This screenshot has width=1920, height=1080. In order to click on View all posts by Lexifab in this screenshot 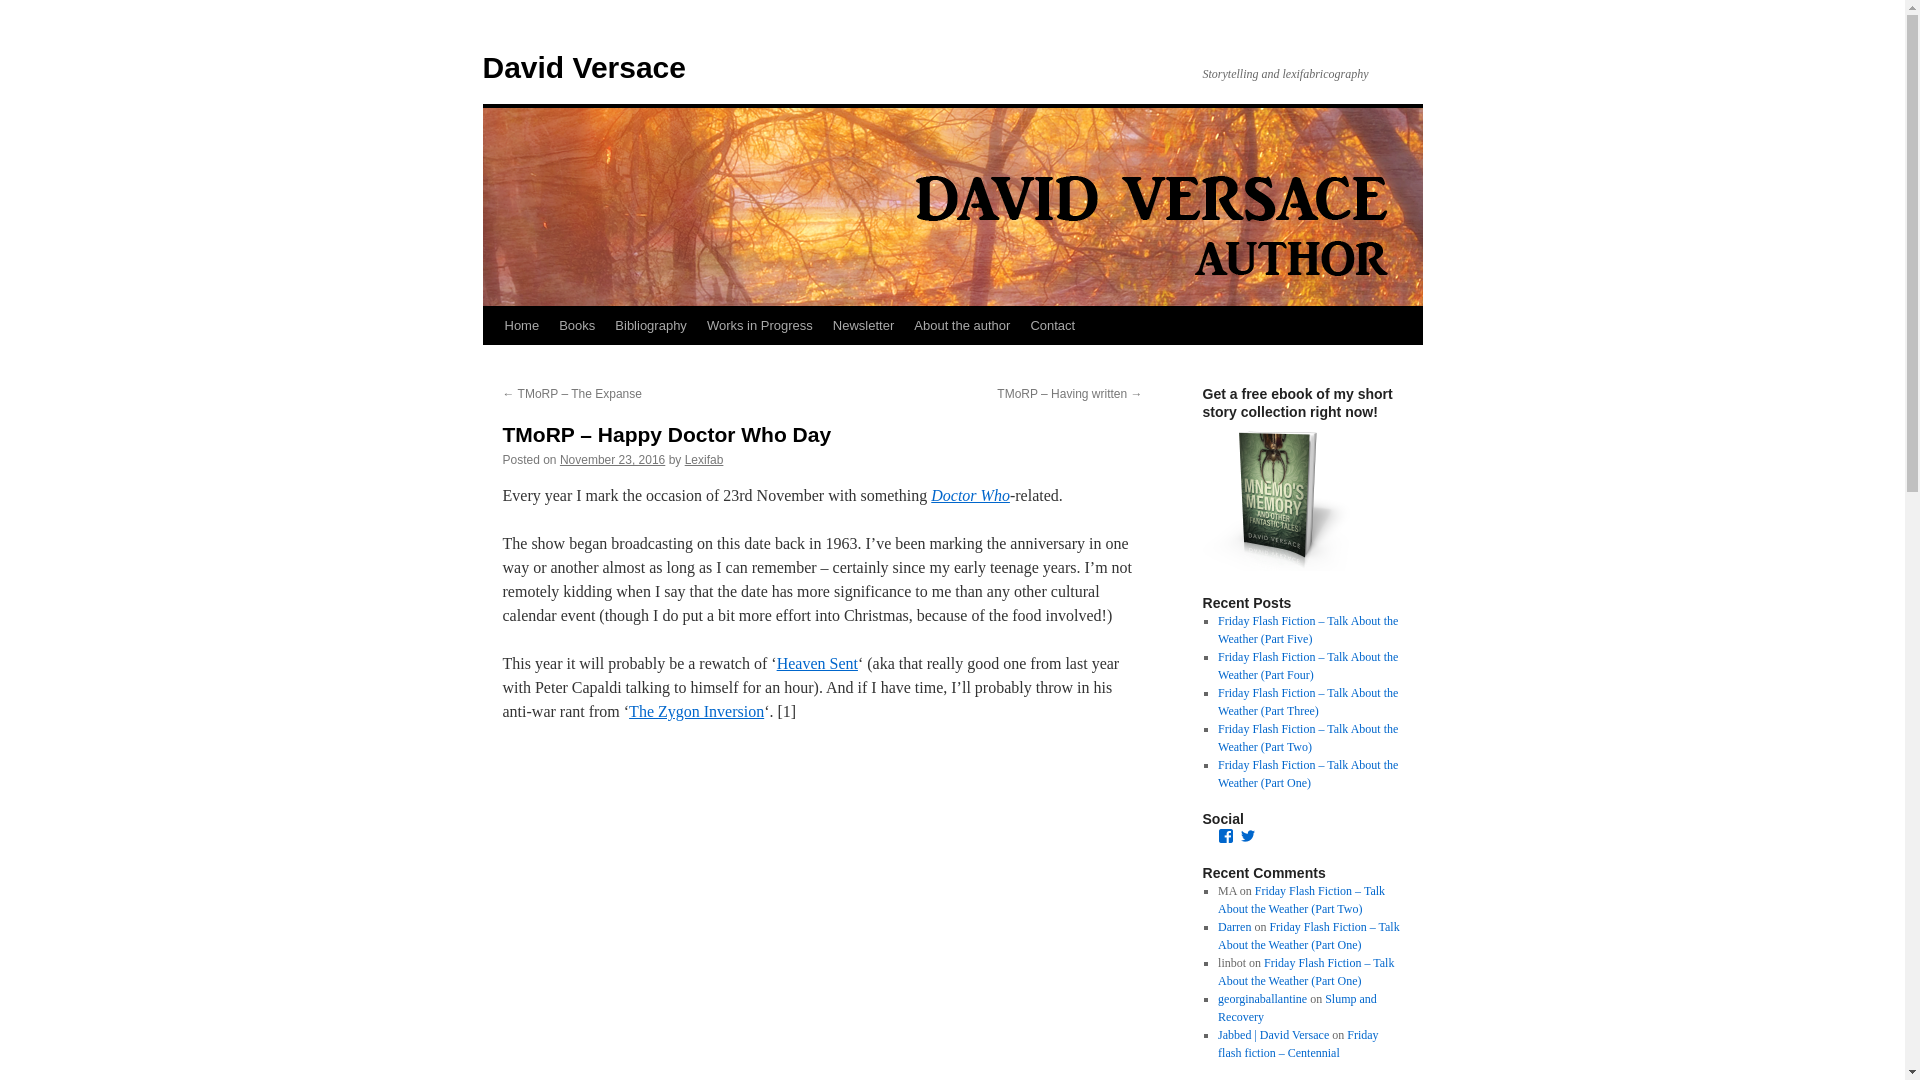, I will do `click(704, 459)`.